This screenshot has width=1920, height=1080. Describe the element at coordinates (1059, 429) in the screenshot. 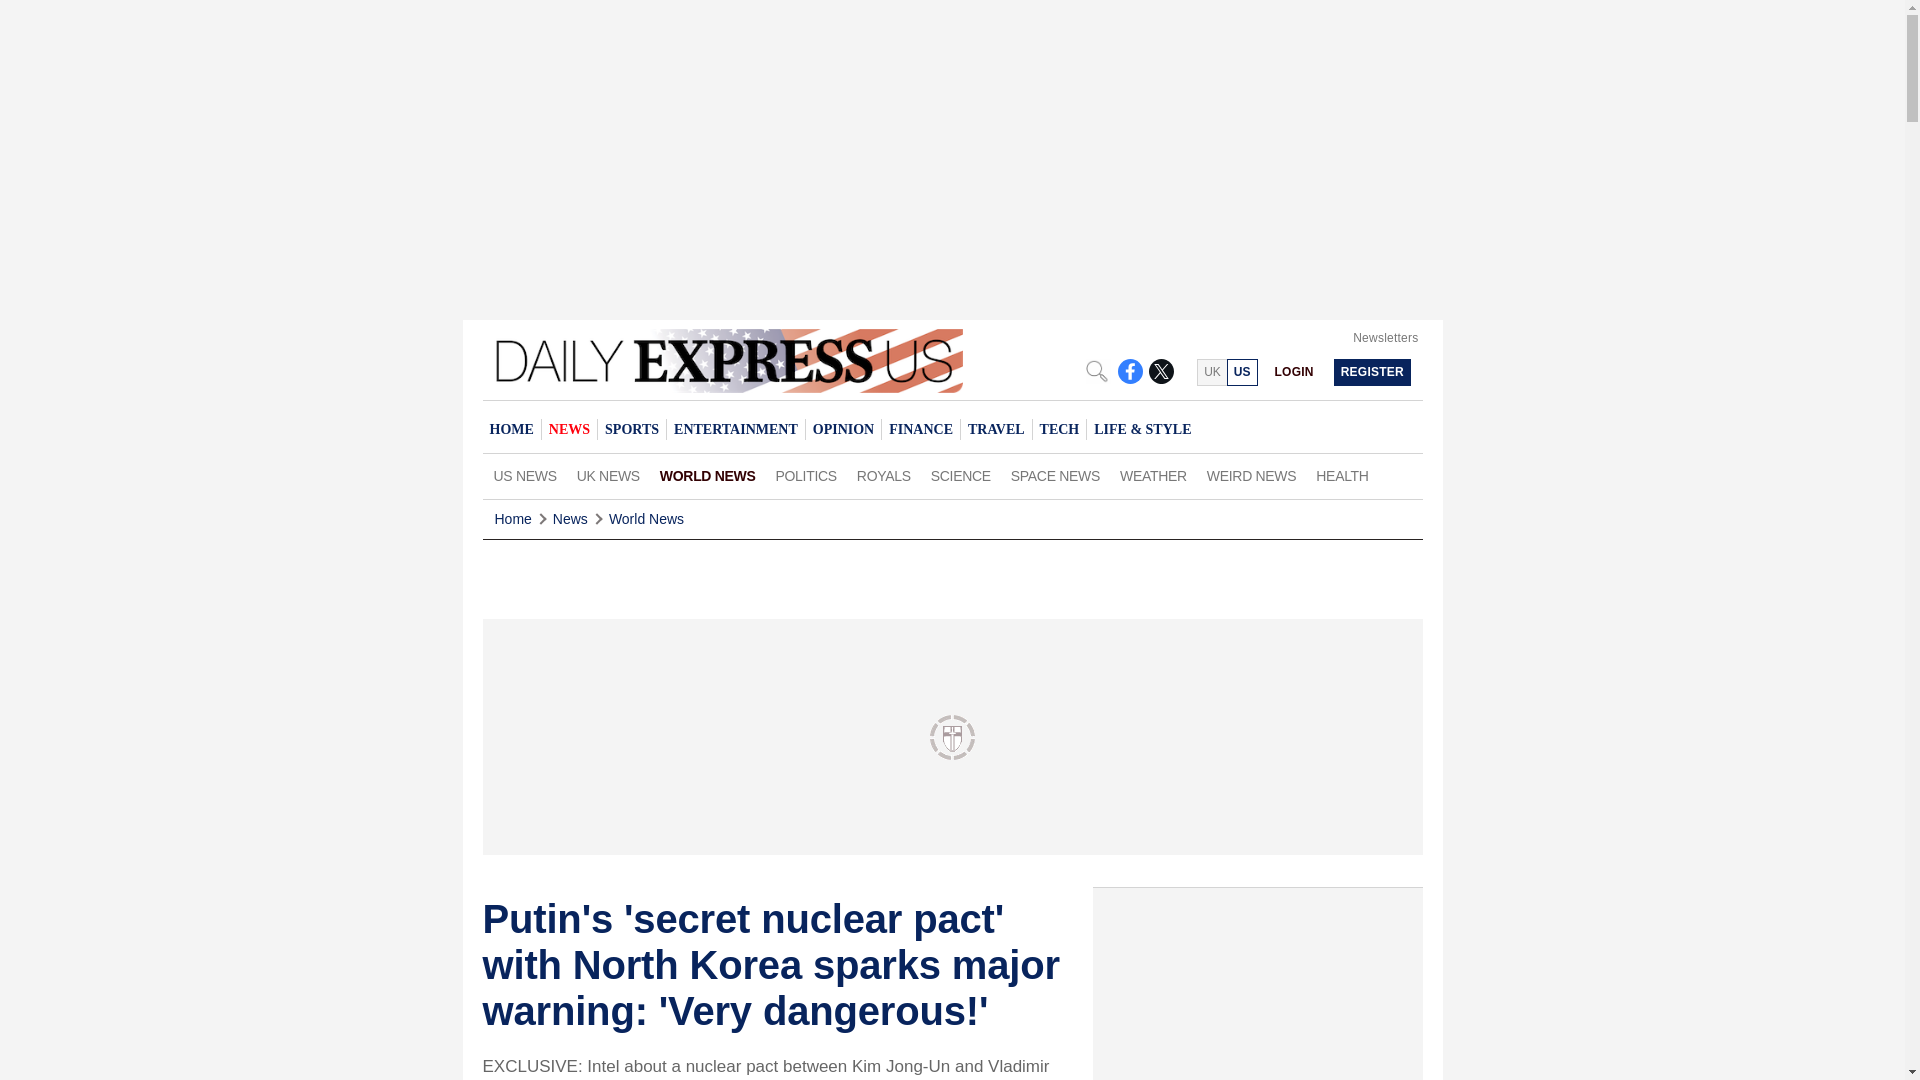

I see `TECH` at that location.